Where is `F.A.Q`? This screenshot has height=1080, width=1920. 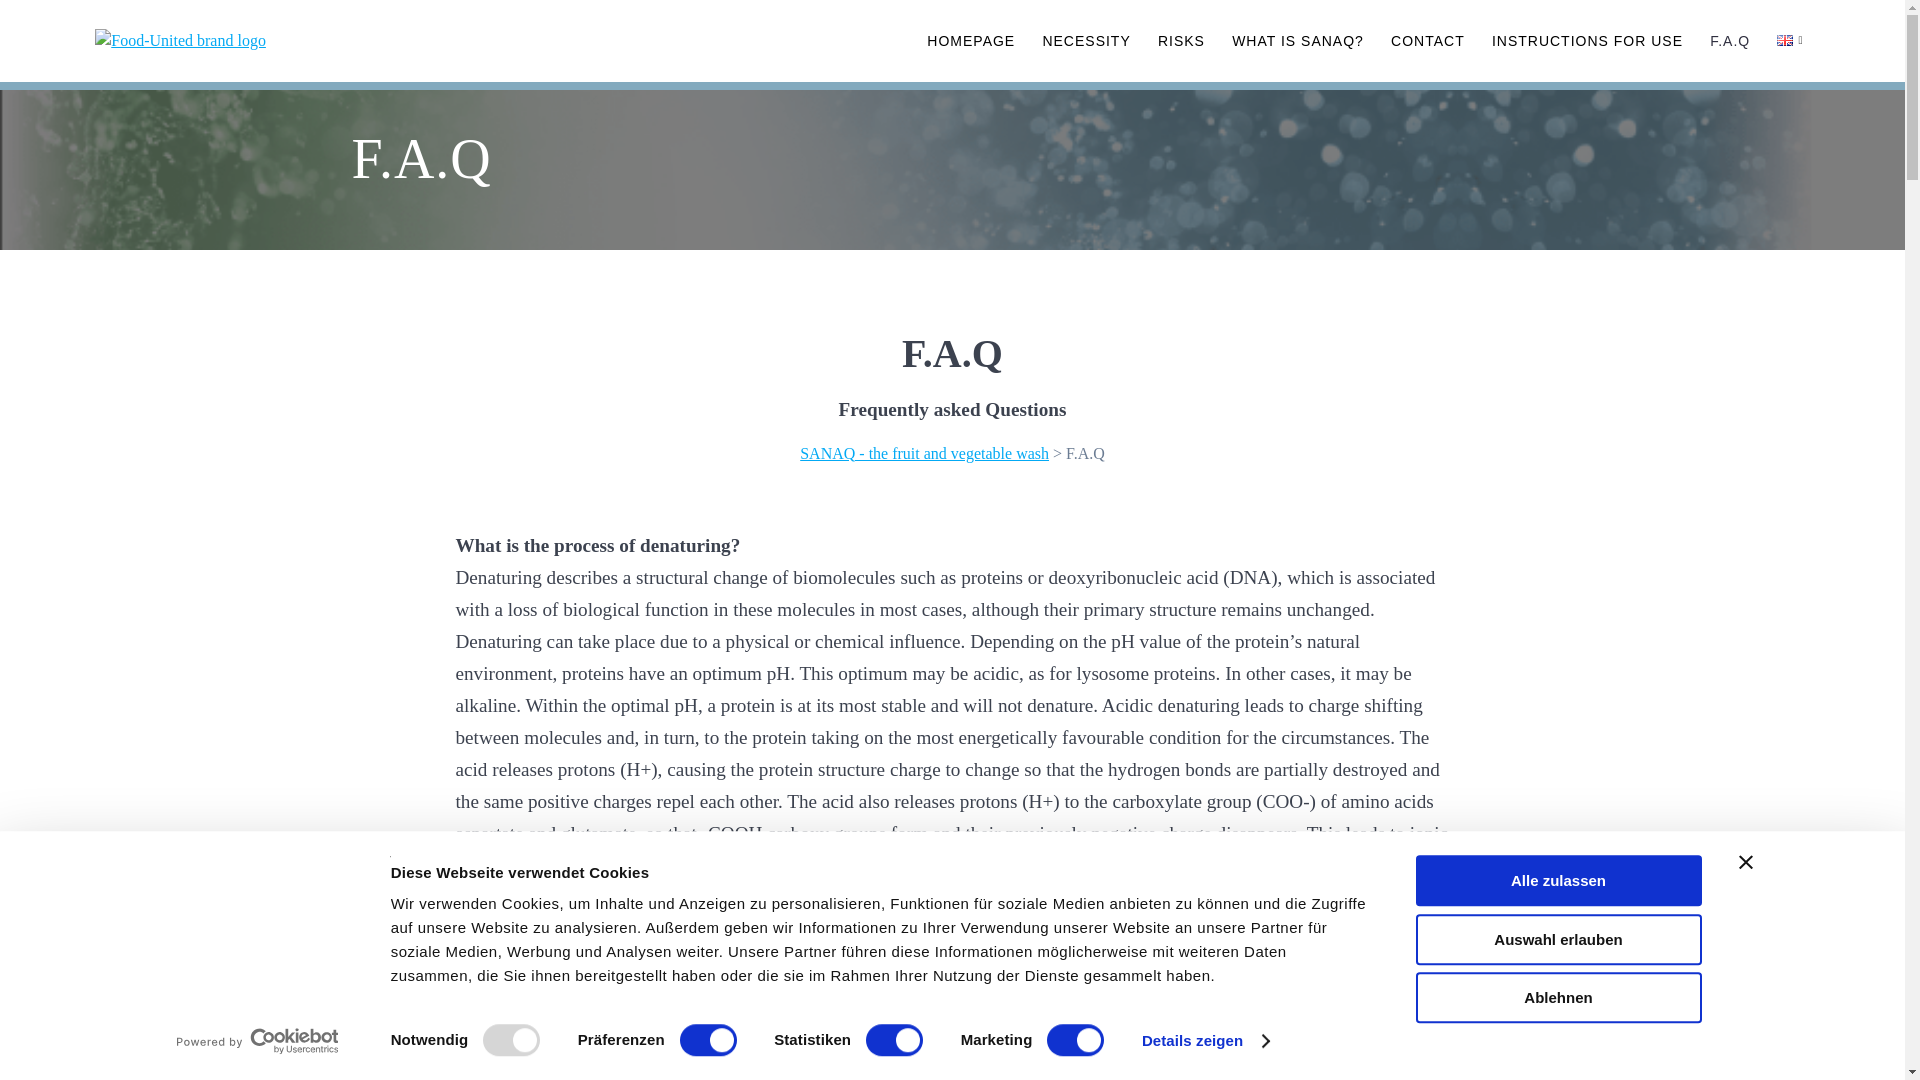 F.A.Q is located at coordinates (1730, 40).